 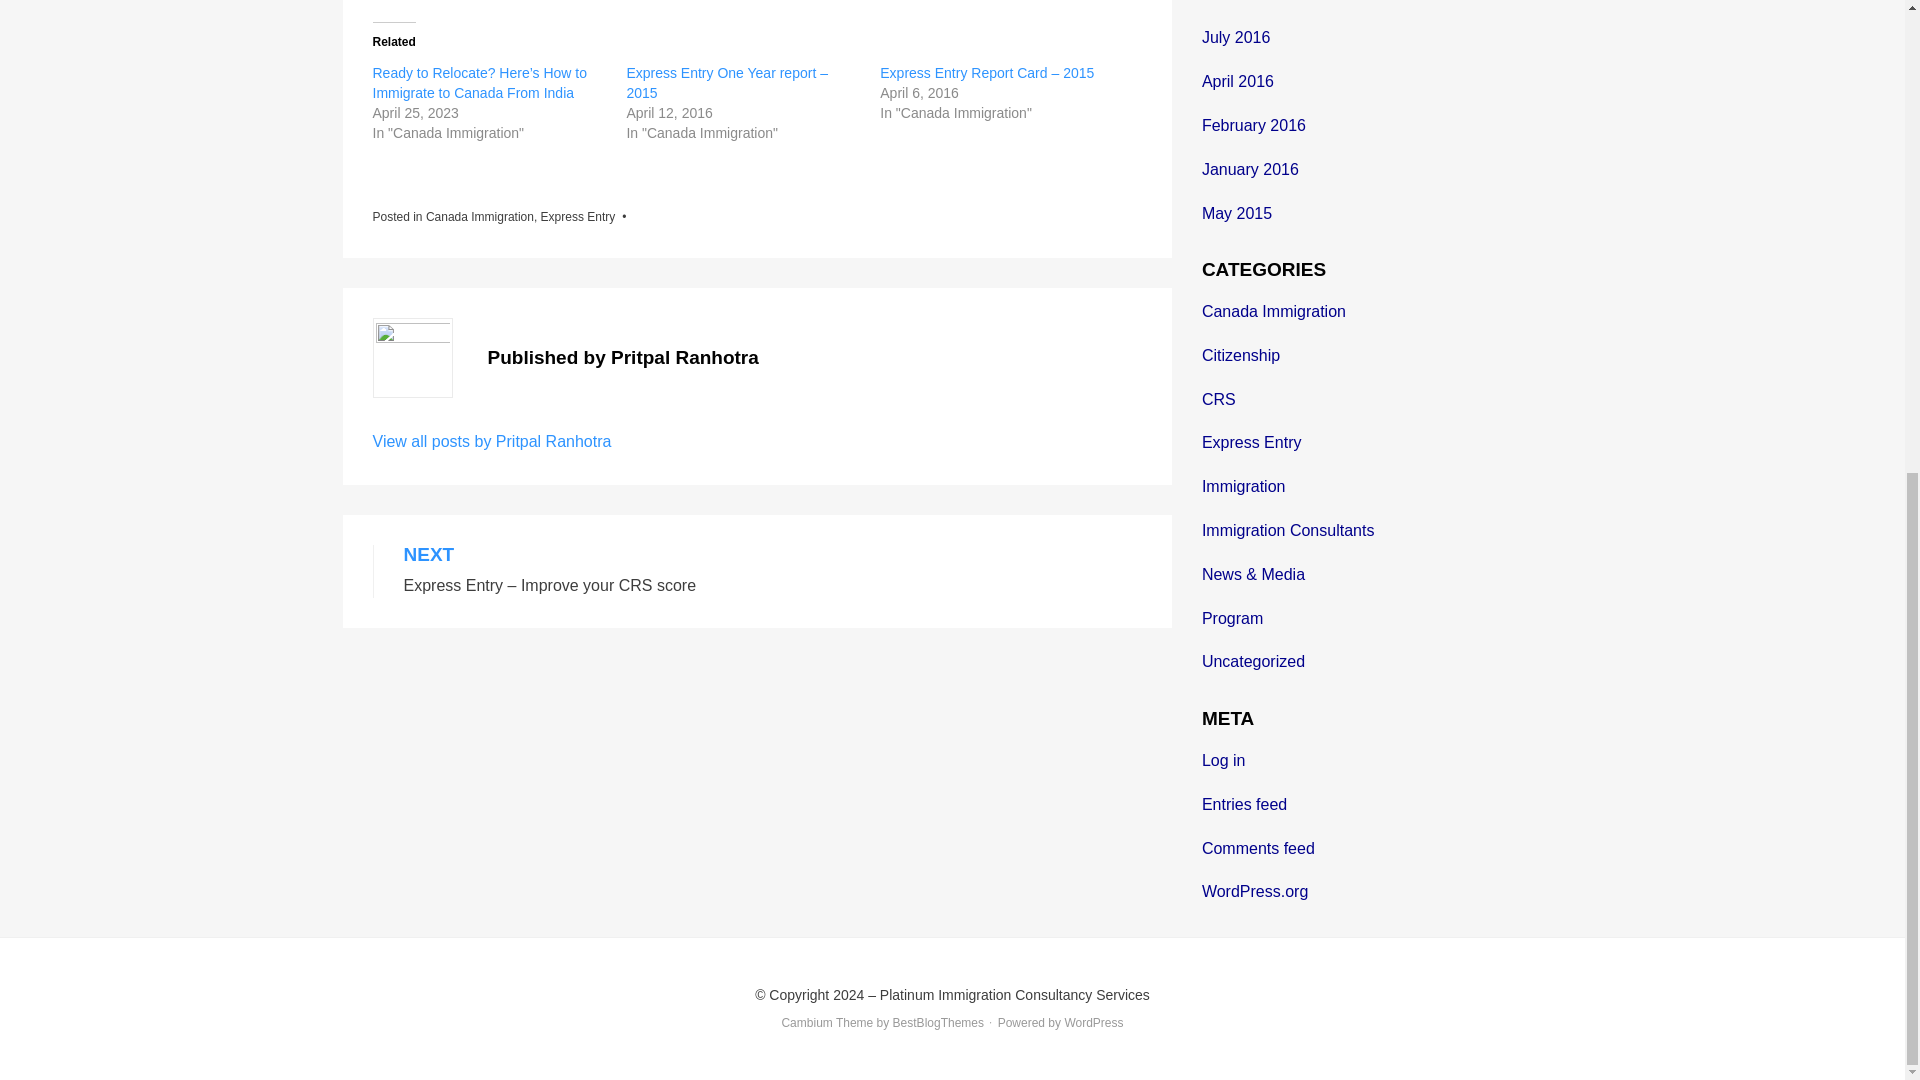 I want to click on July 2016, so click(x=1236, y=38).